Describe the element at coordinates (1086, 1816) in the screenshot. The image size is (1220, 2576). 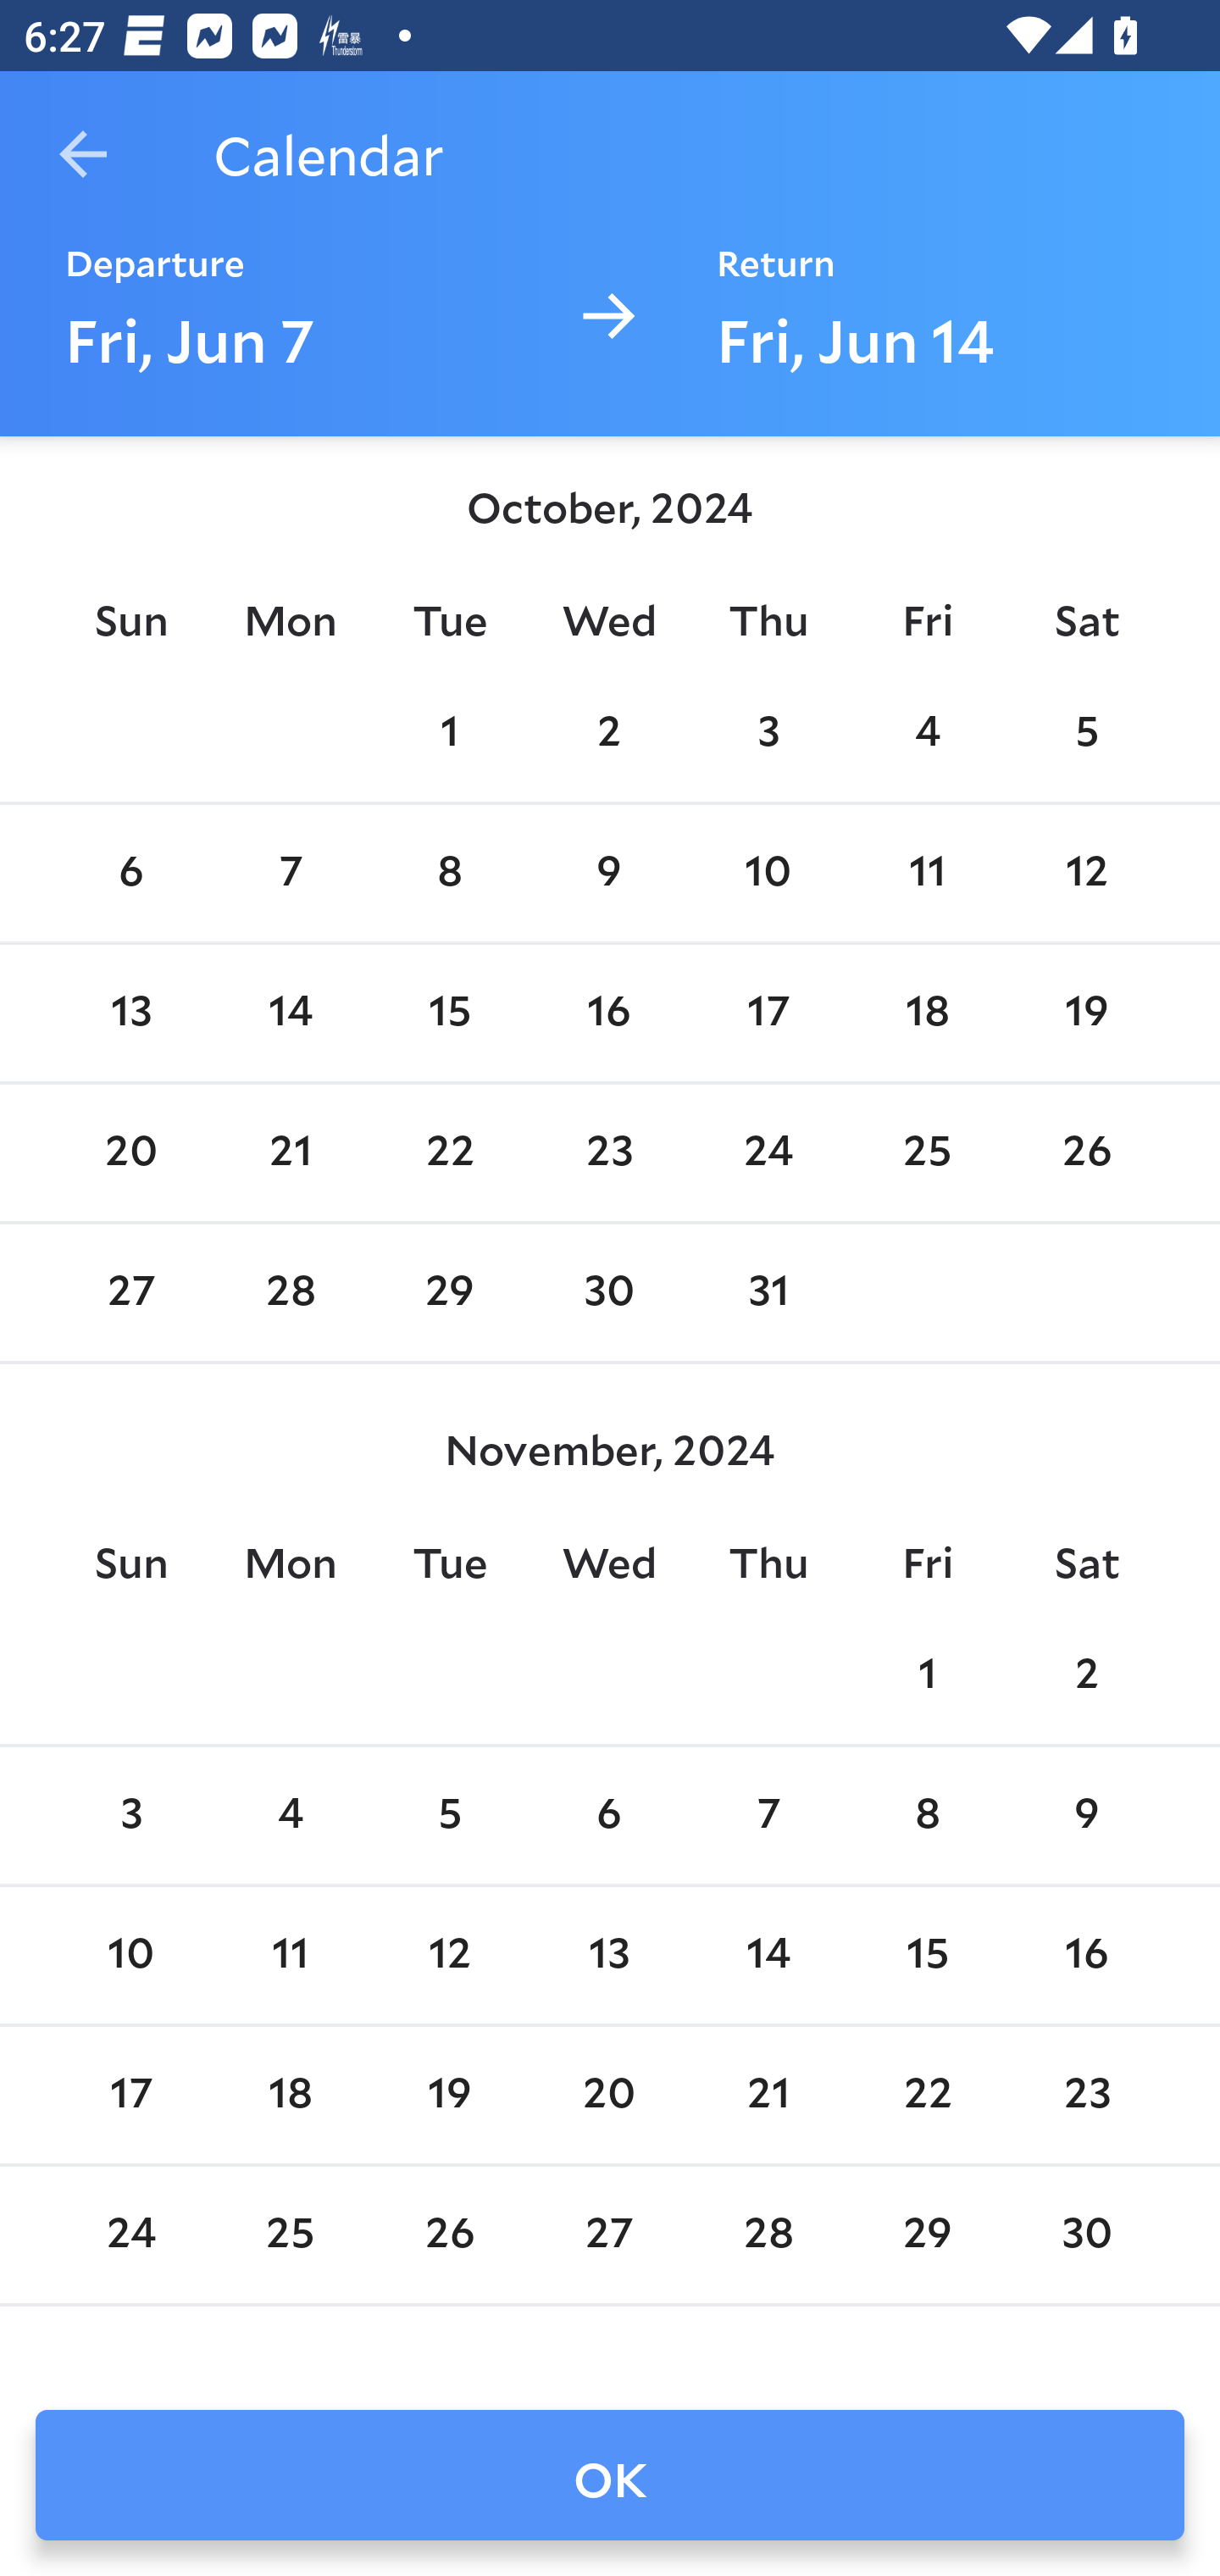
I see `9` at that location.